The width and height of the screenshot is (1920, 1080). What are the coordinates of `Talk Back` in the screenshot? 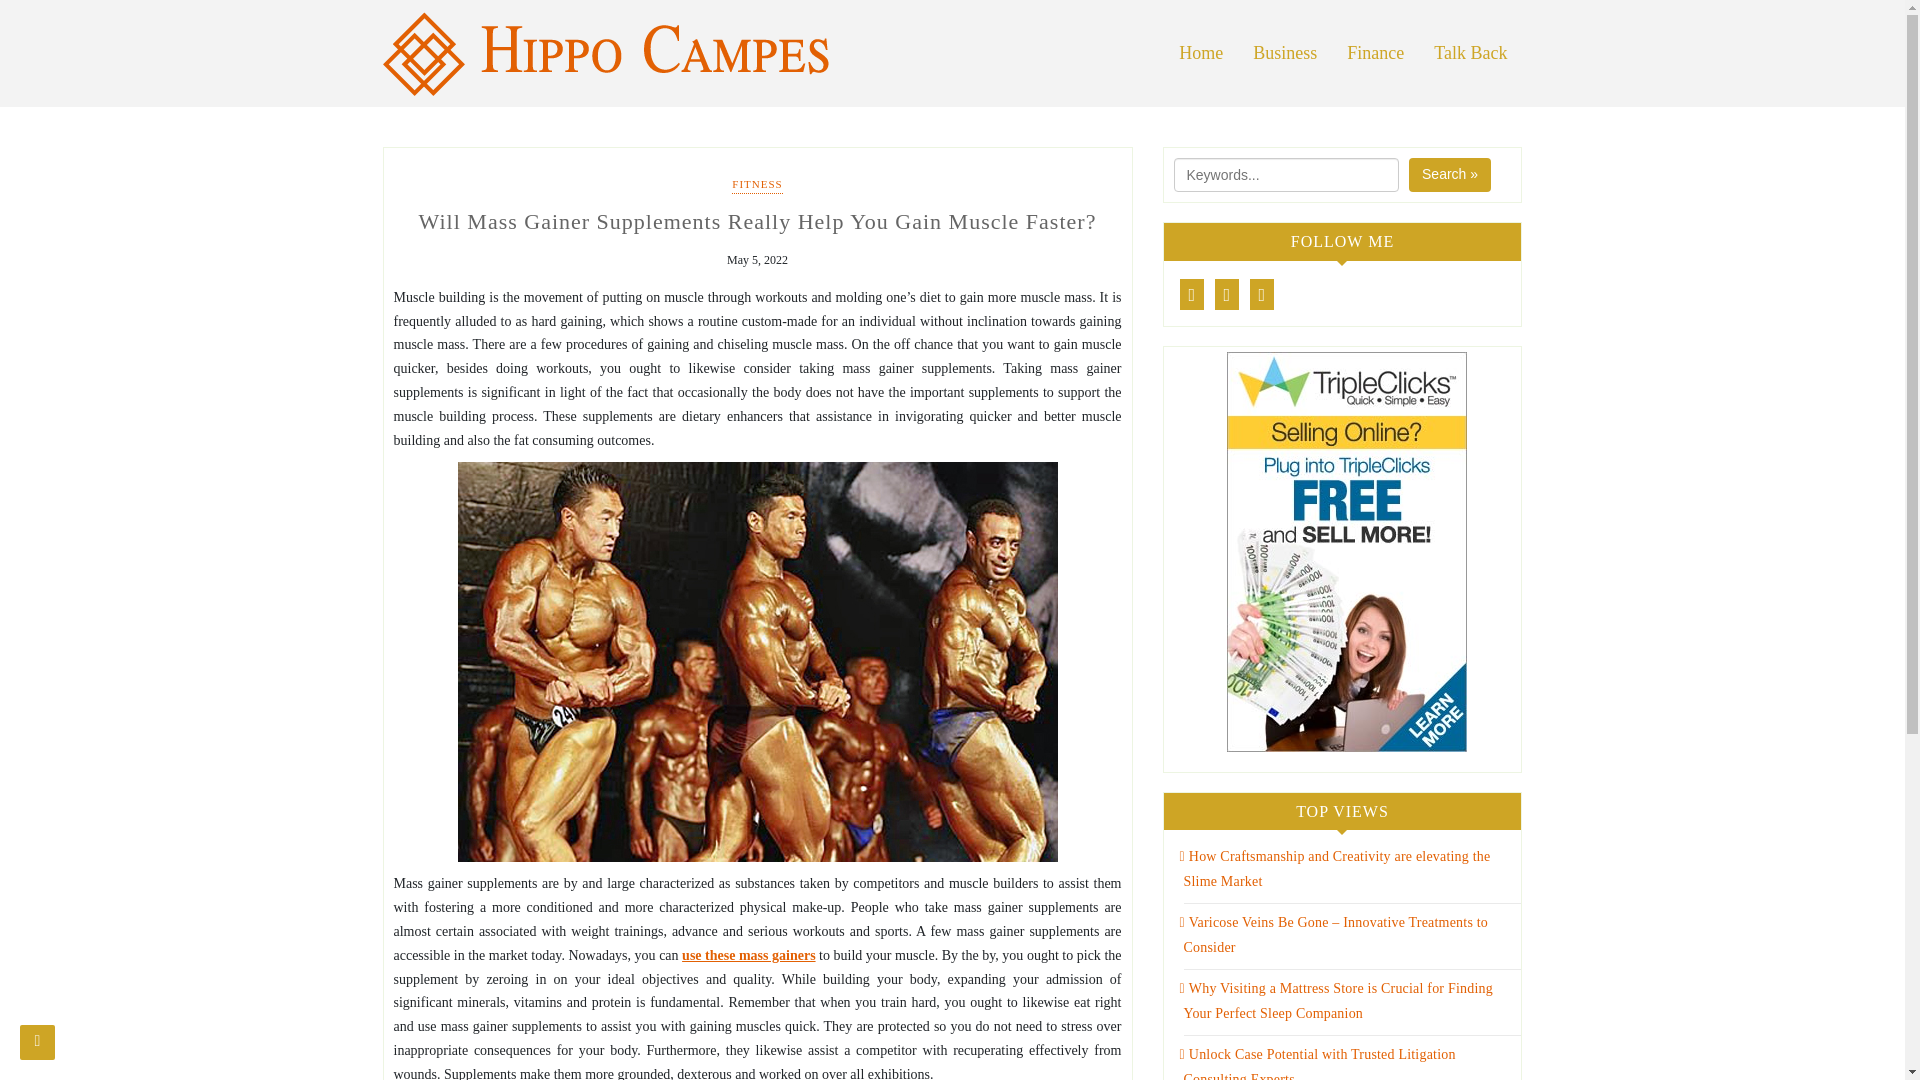 It's located at (1470, 53).